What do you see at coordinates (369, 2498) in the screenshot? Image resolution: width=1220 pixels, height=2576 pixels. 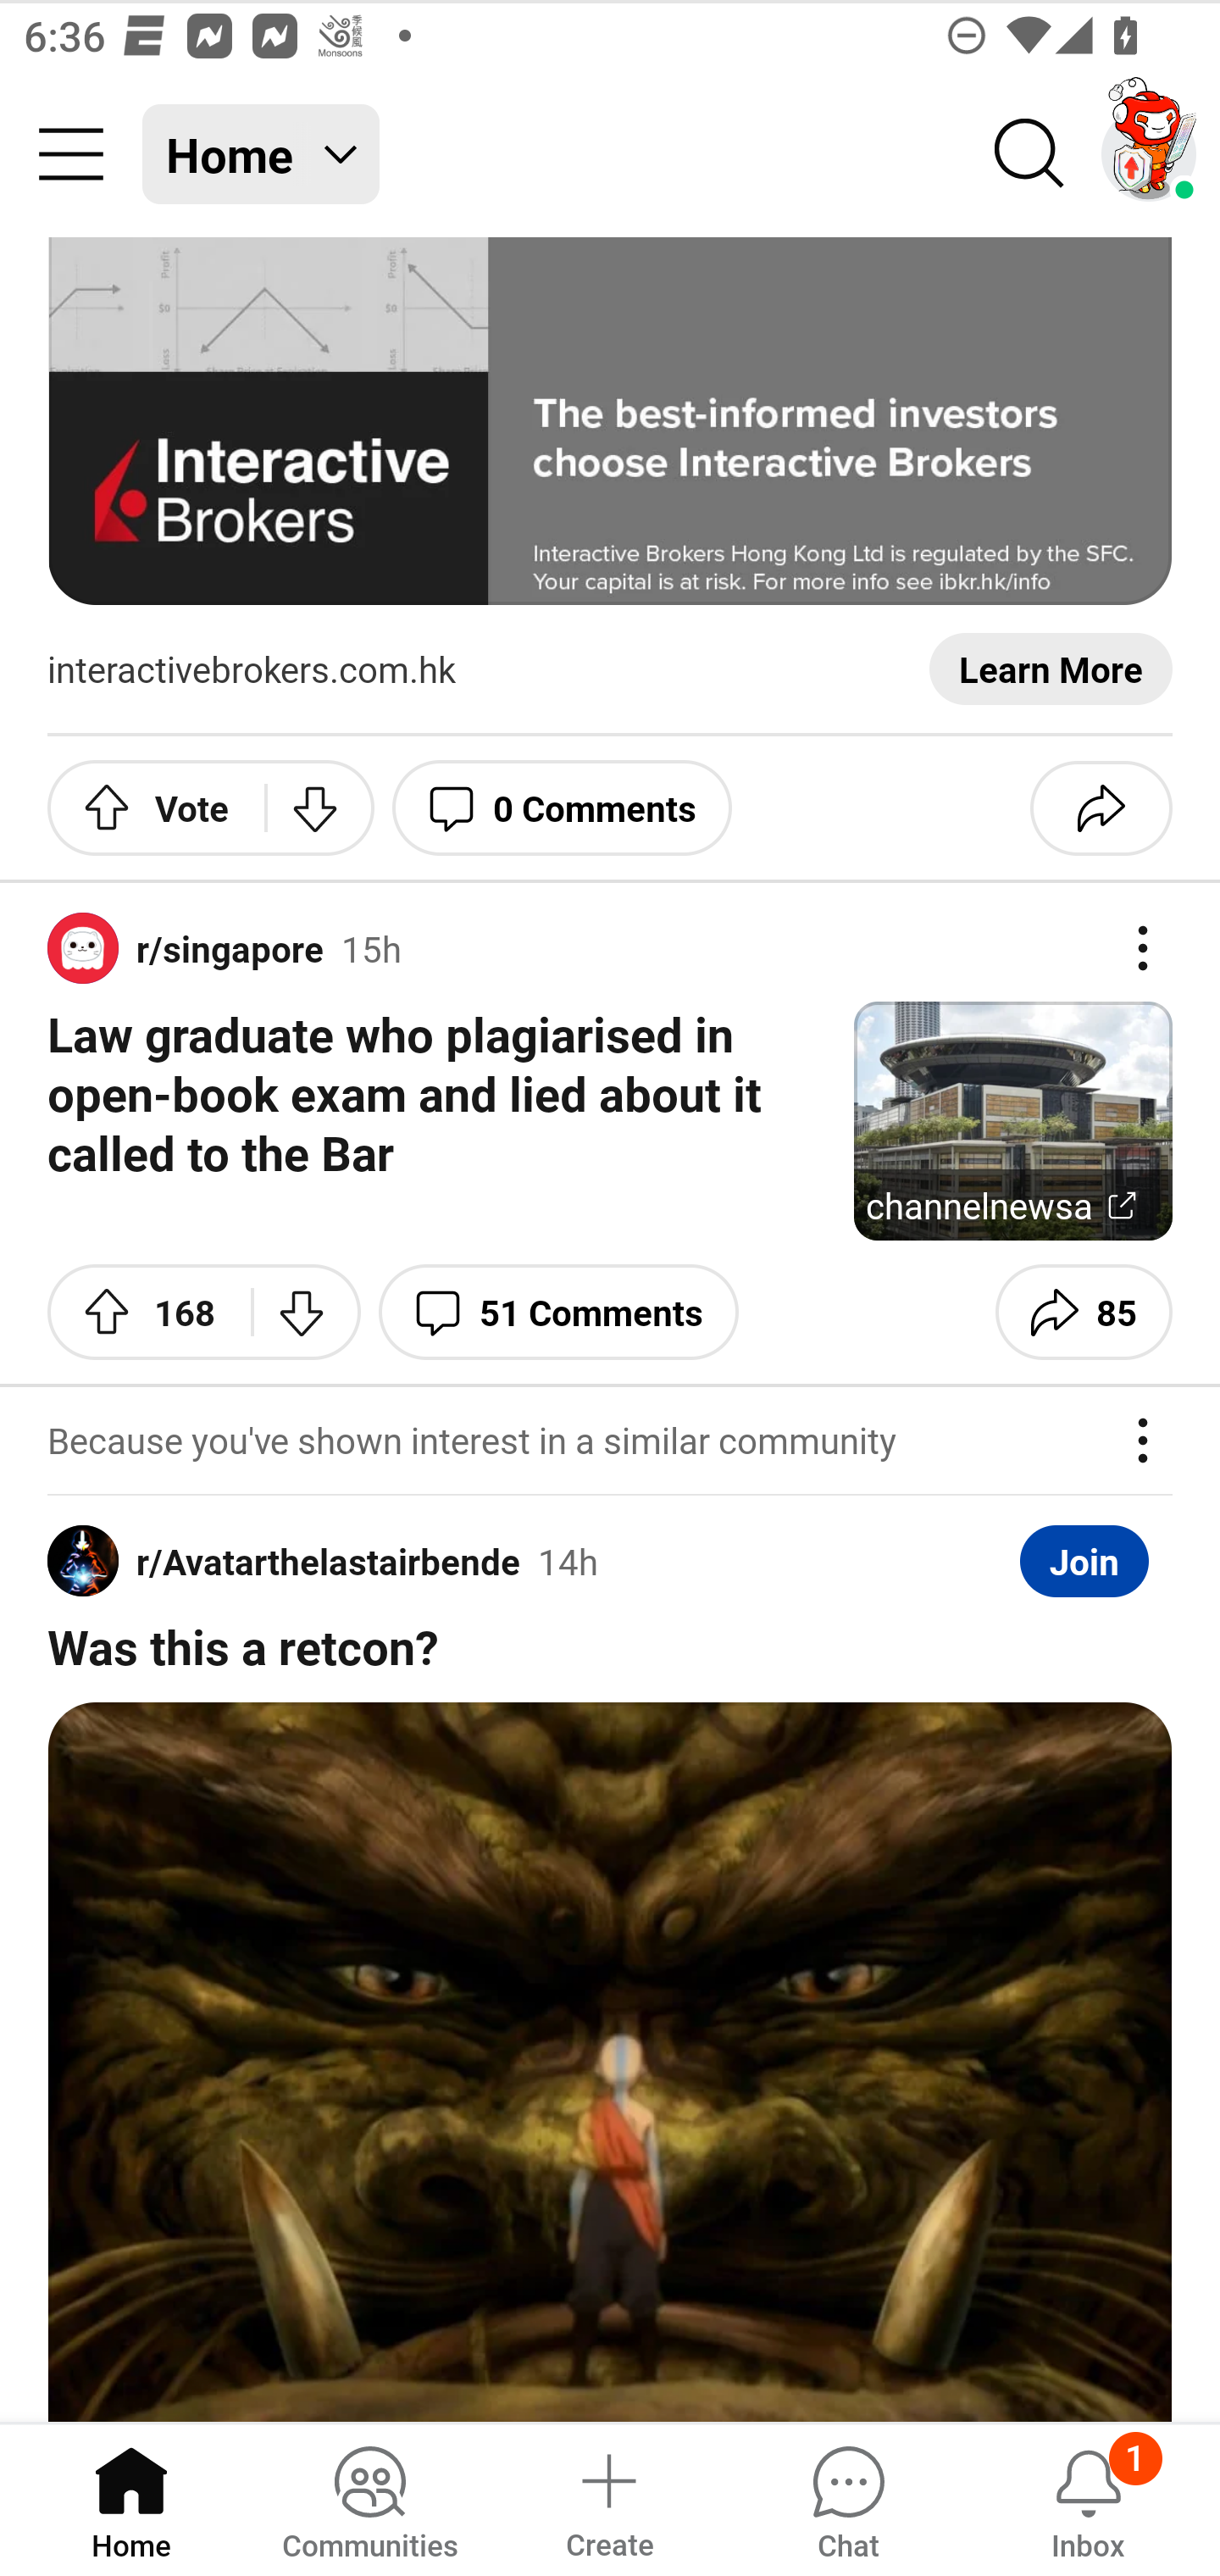 I see `Communities` at bounding box center [369, 2498].